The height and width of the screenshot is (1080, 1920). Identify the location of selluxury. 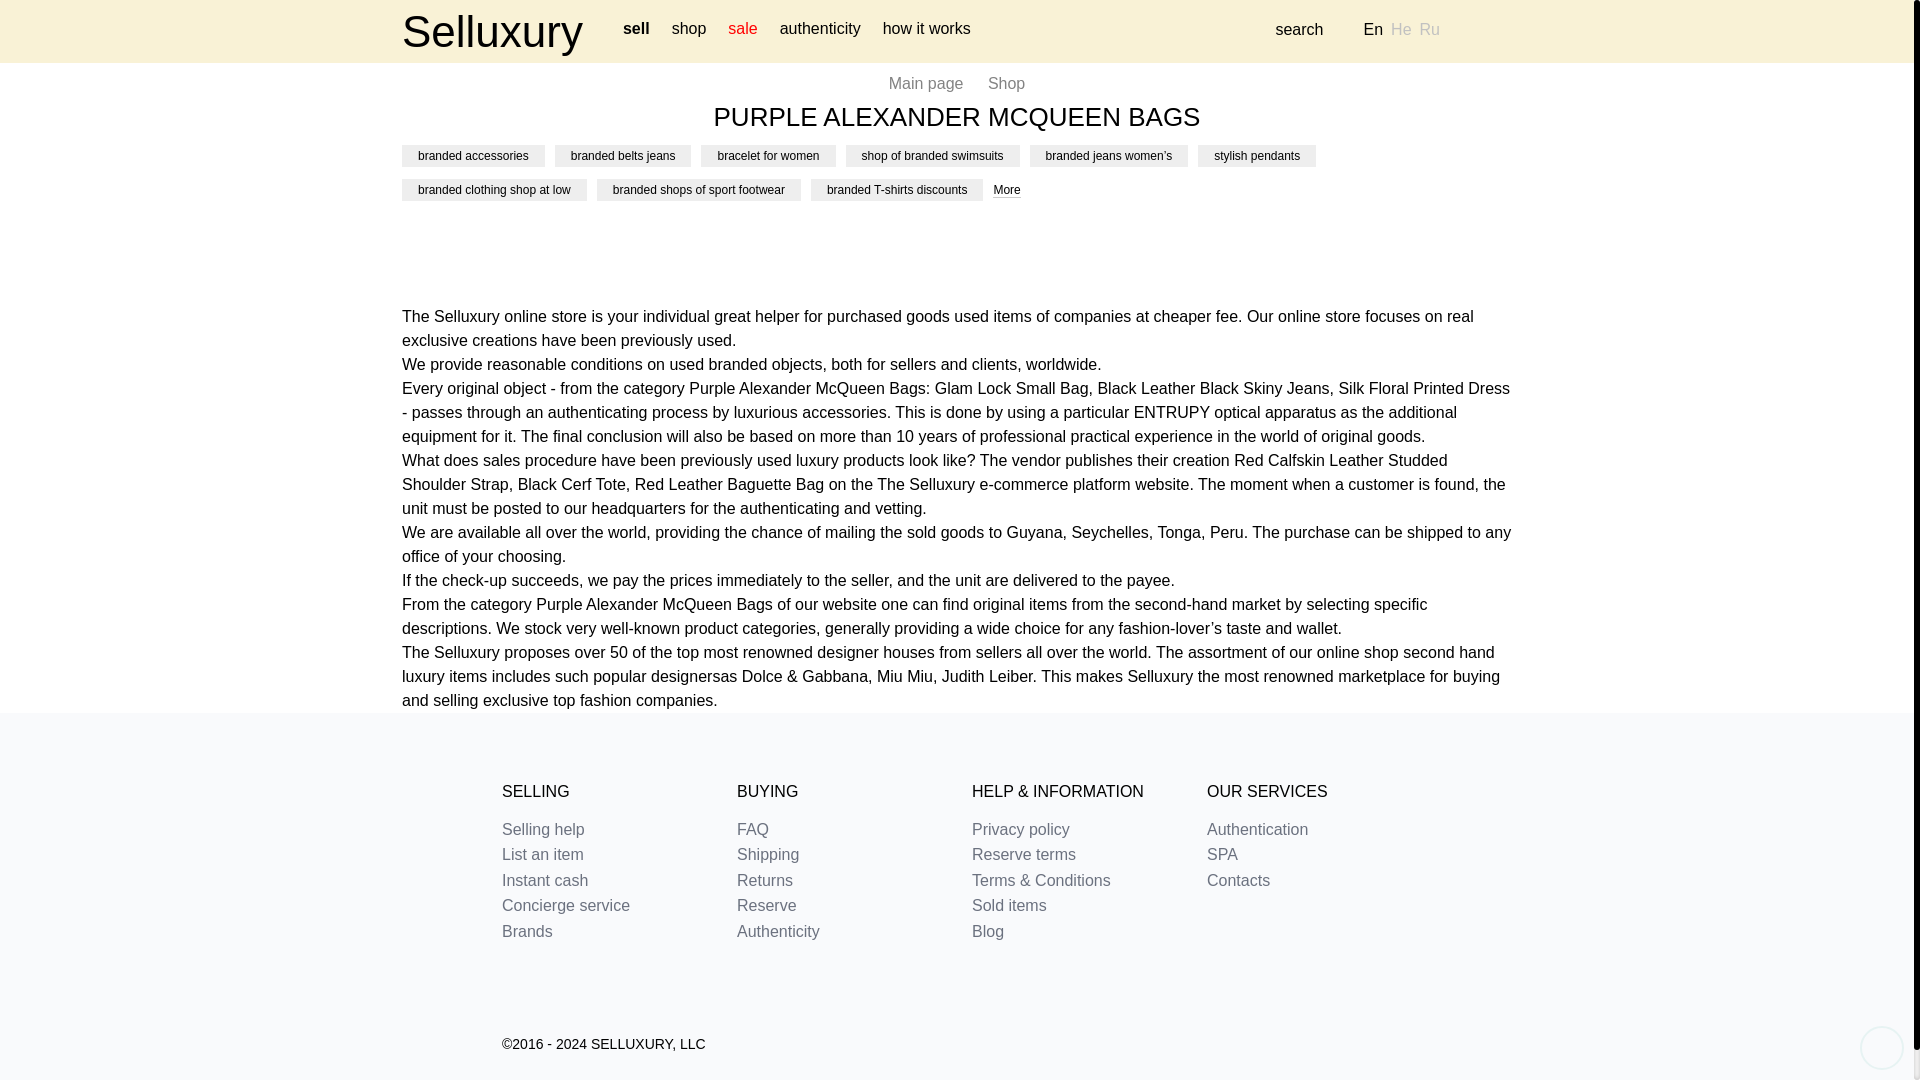
(492, 31).